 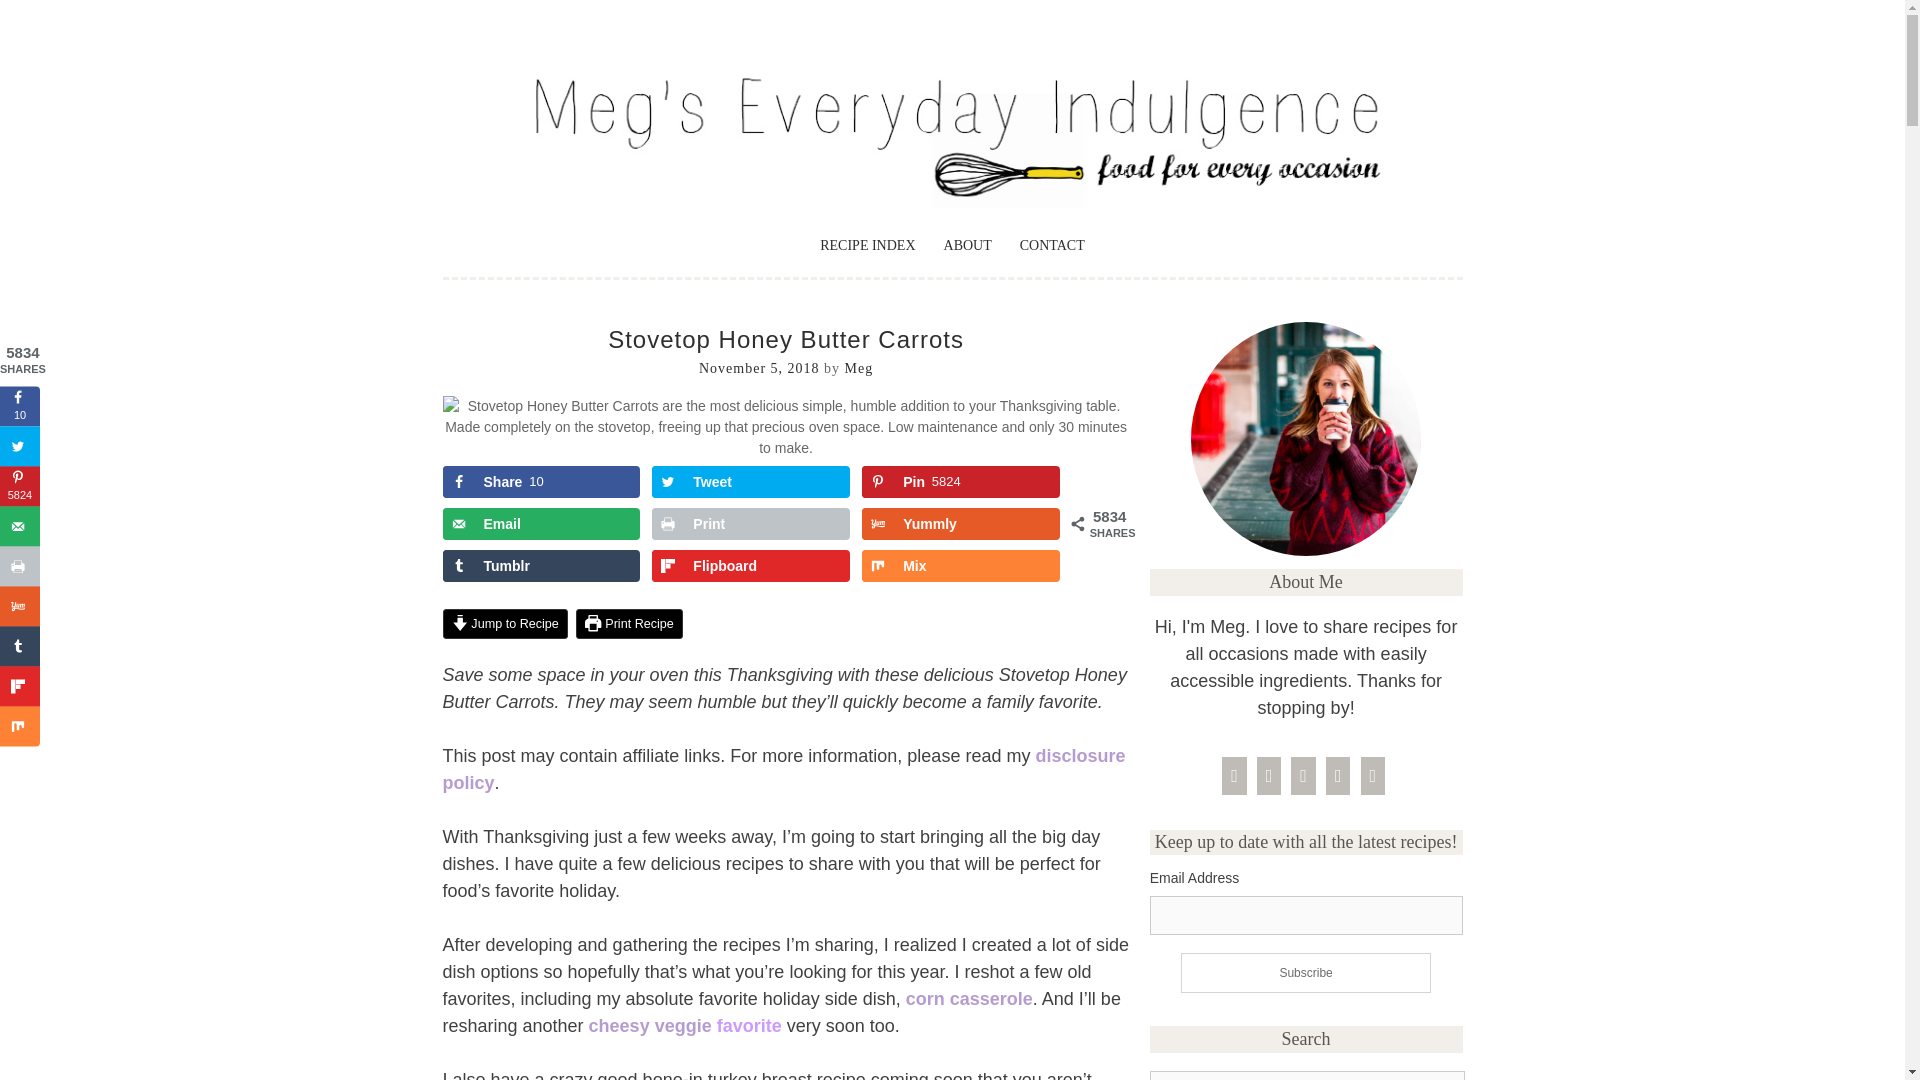 What do you see at coordinates (784, 447) in the screenshot?
I see `Stovetop Honey Butter Carrots` at bounding box center [784, 447].